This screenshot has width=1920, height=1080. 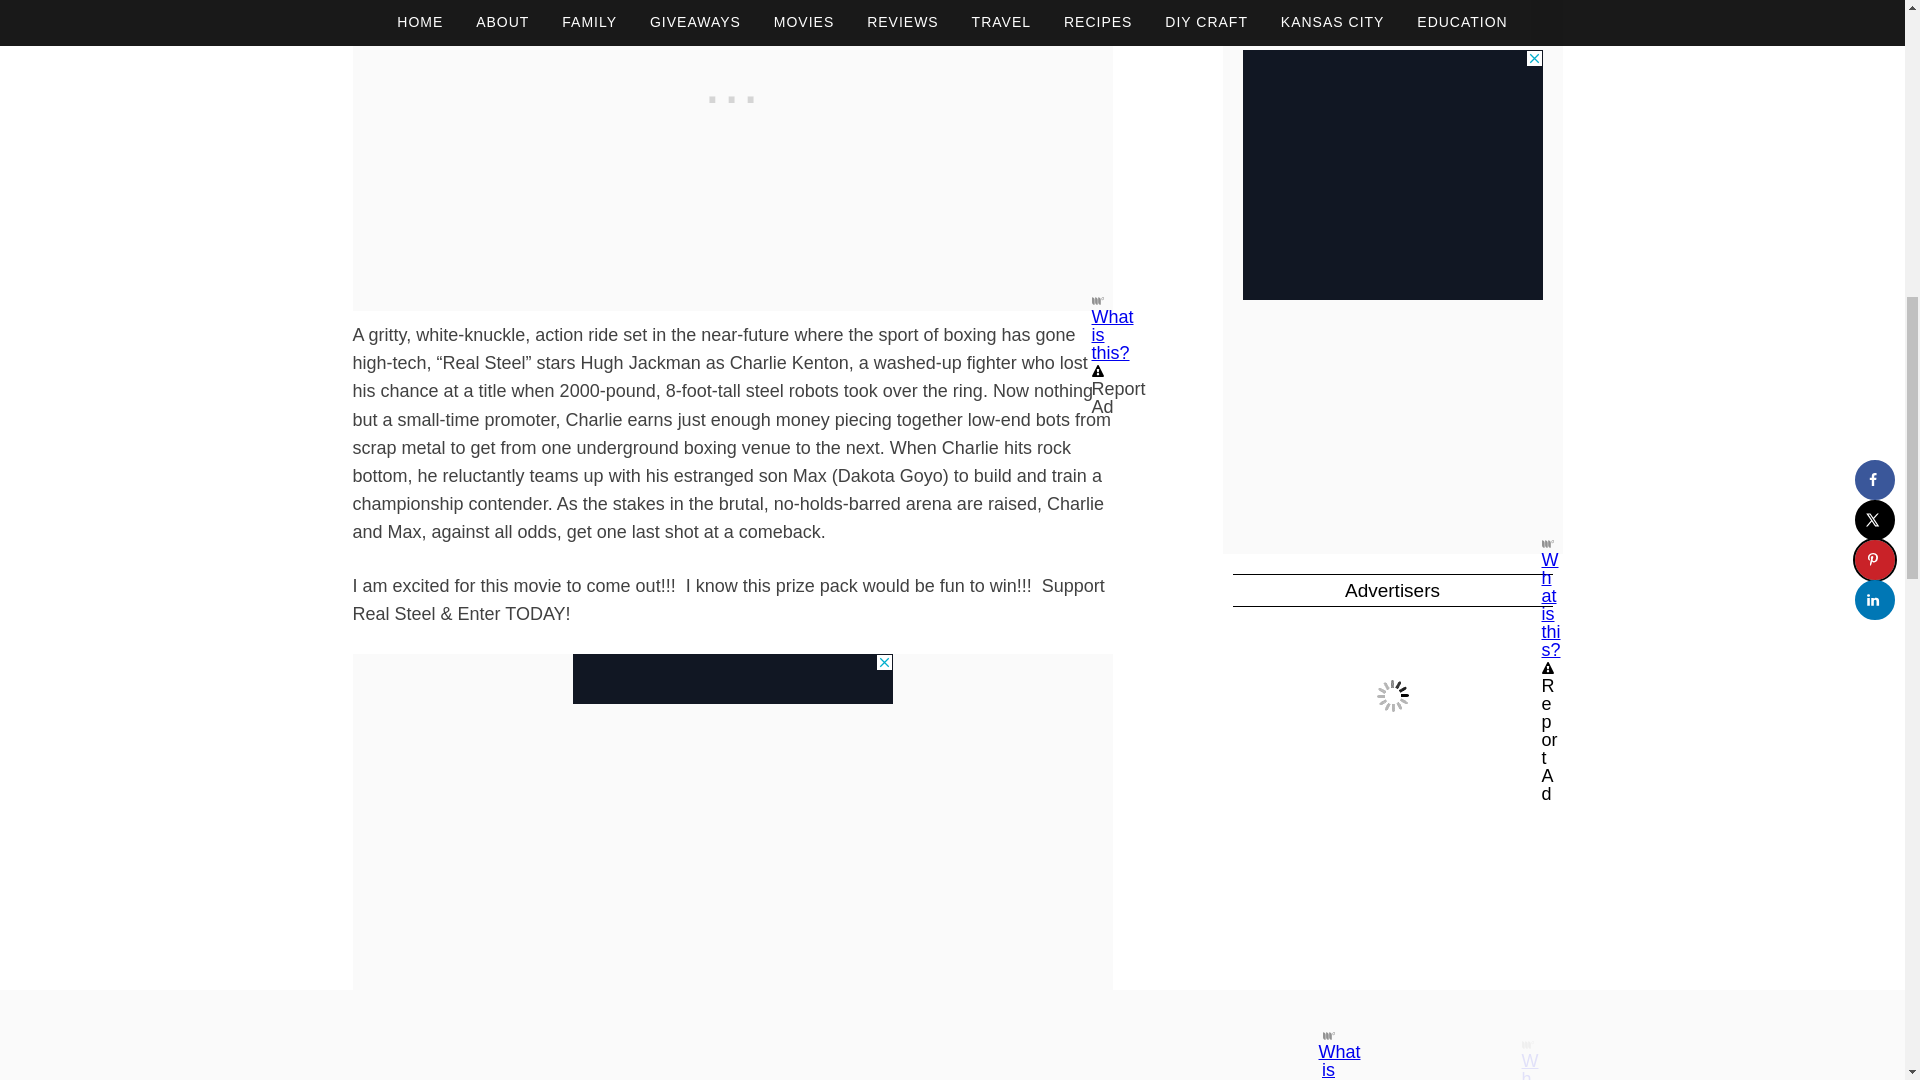 What do you see at coordinates (1392, 908) in the screenshot?
I see `3rd party ad content` at bounding box center [1392, 908].